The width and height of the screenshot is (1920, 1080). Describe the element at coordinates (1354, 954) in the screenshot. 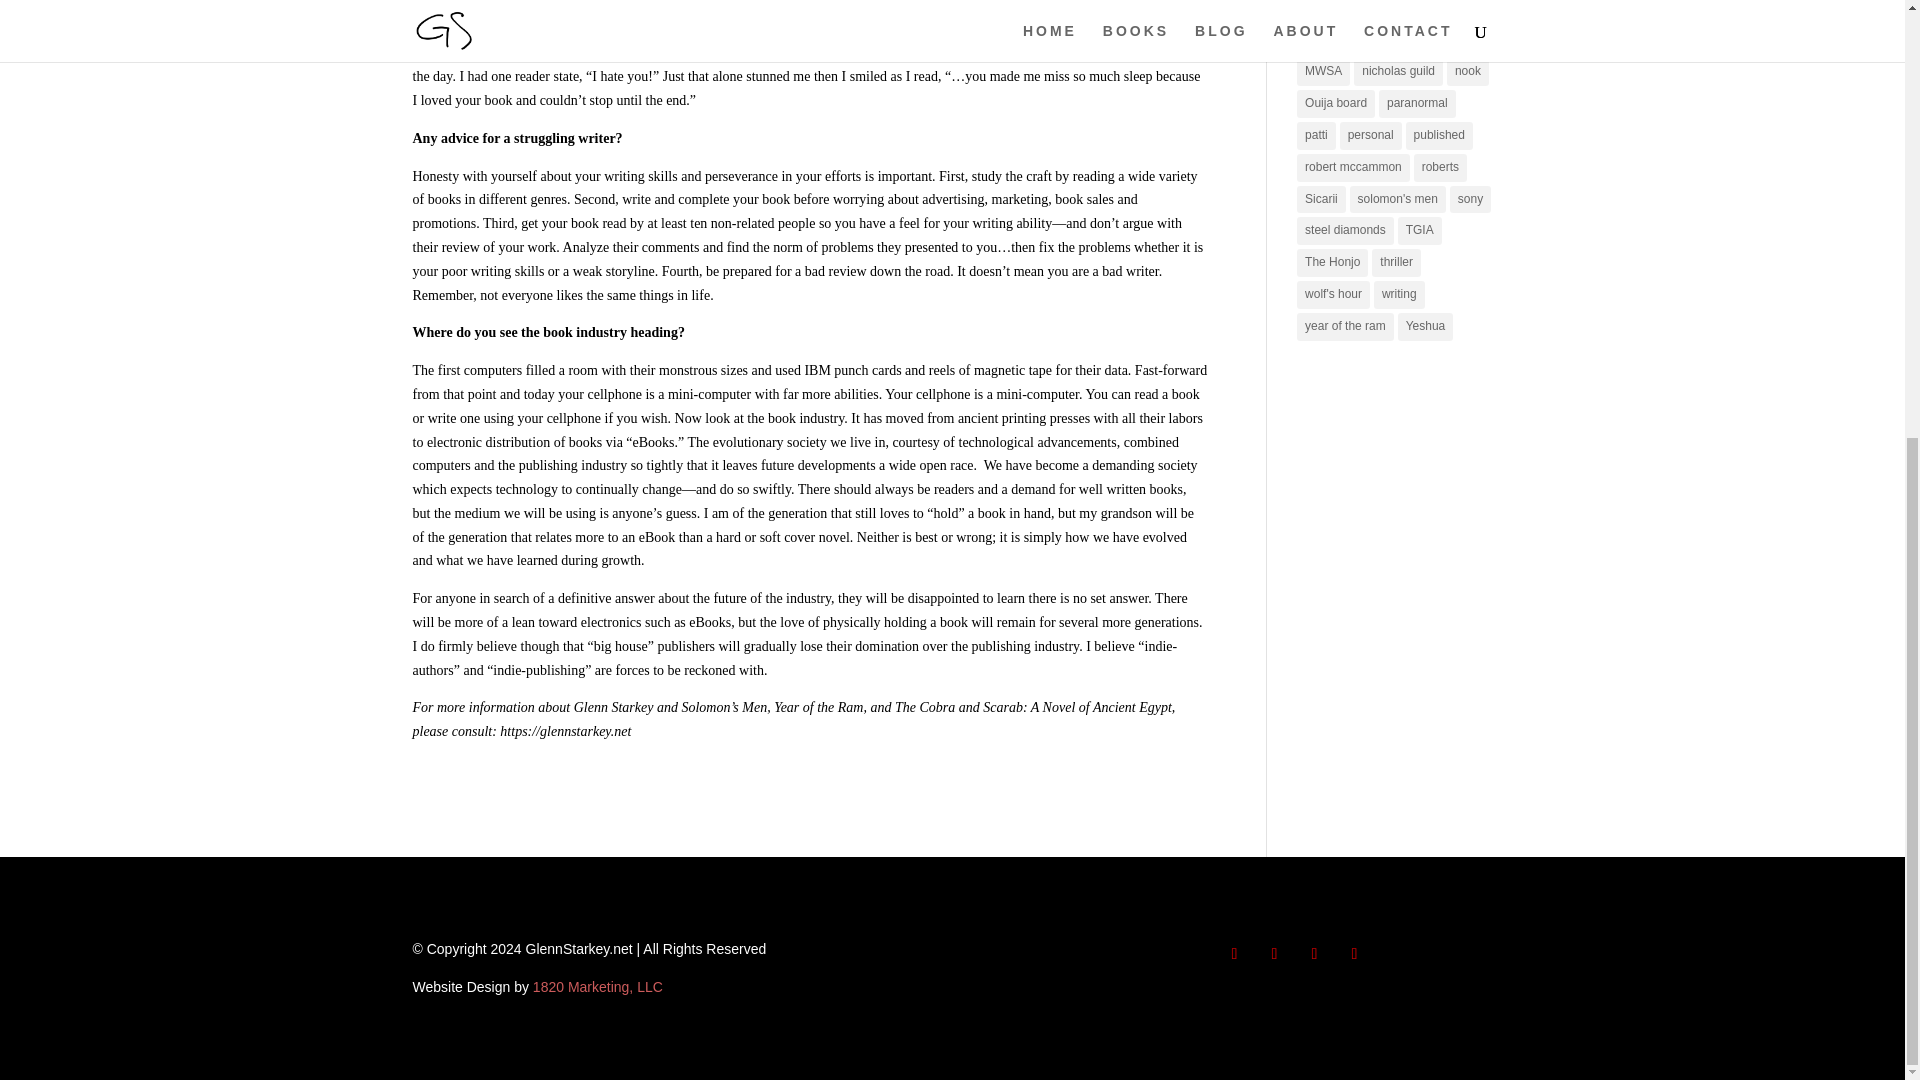

I see `Follow on Amazon` at that location.